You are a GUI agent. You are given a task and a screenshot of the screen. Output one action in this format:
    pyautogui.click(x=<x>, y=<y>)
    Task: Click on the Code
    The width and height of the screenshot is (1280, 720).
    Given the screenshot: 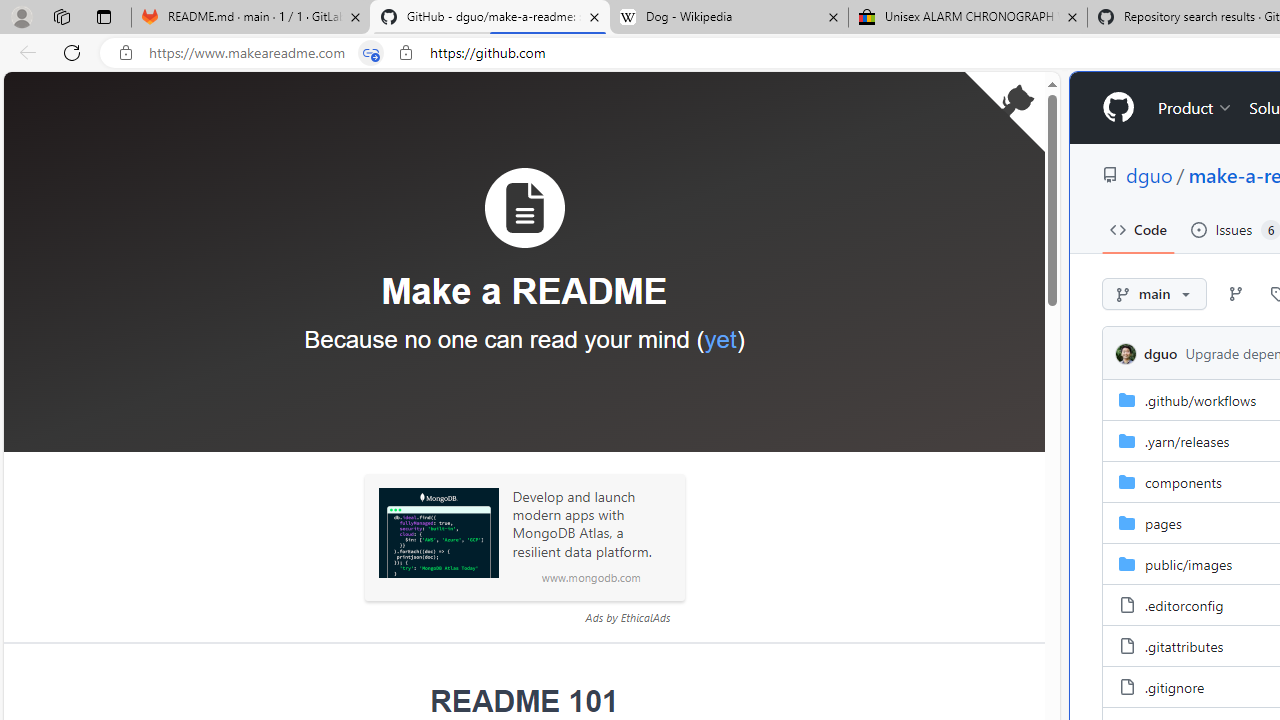 What is the action you would take?
    pyautogui.click(x=1138, y=230)
    